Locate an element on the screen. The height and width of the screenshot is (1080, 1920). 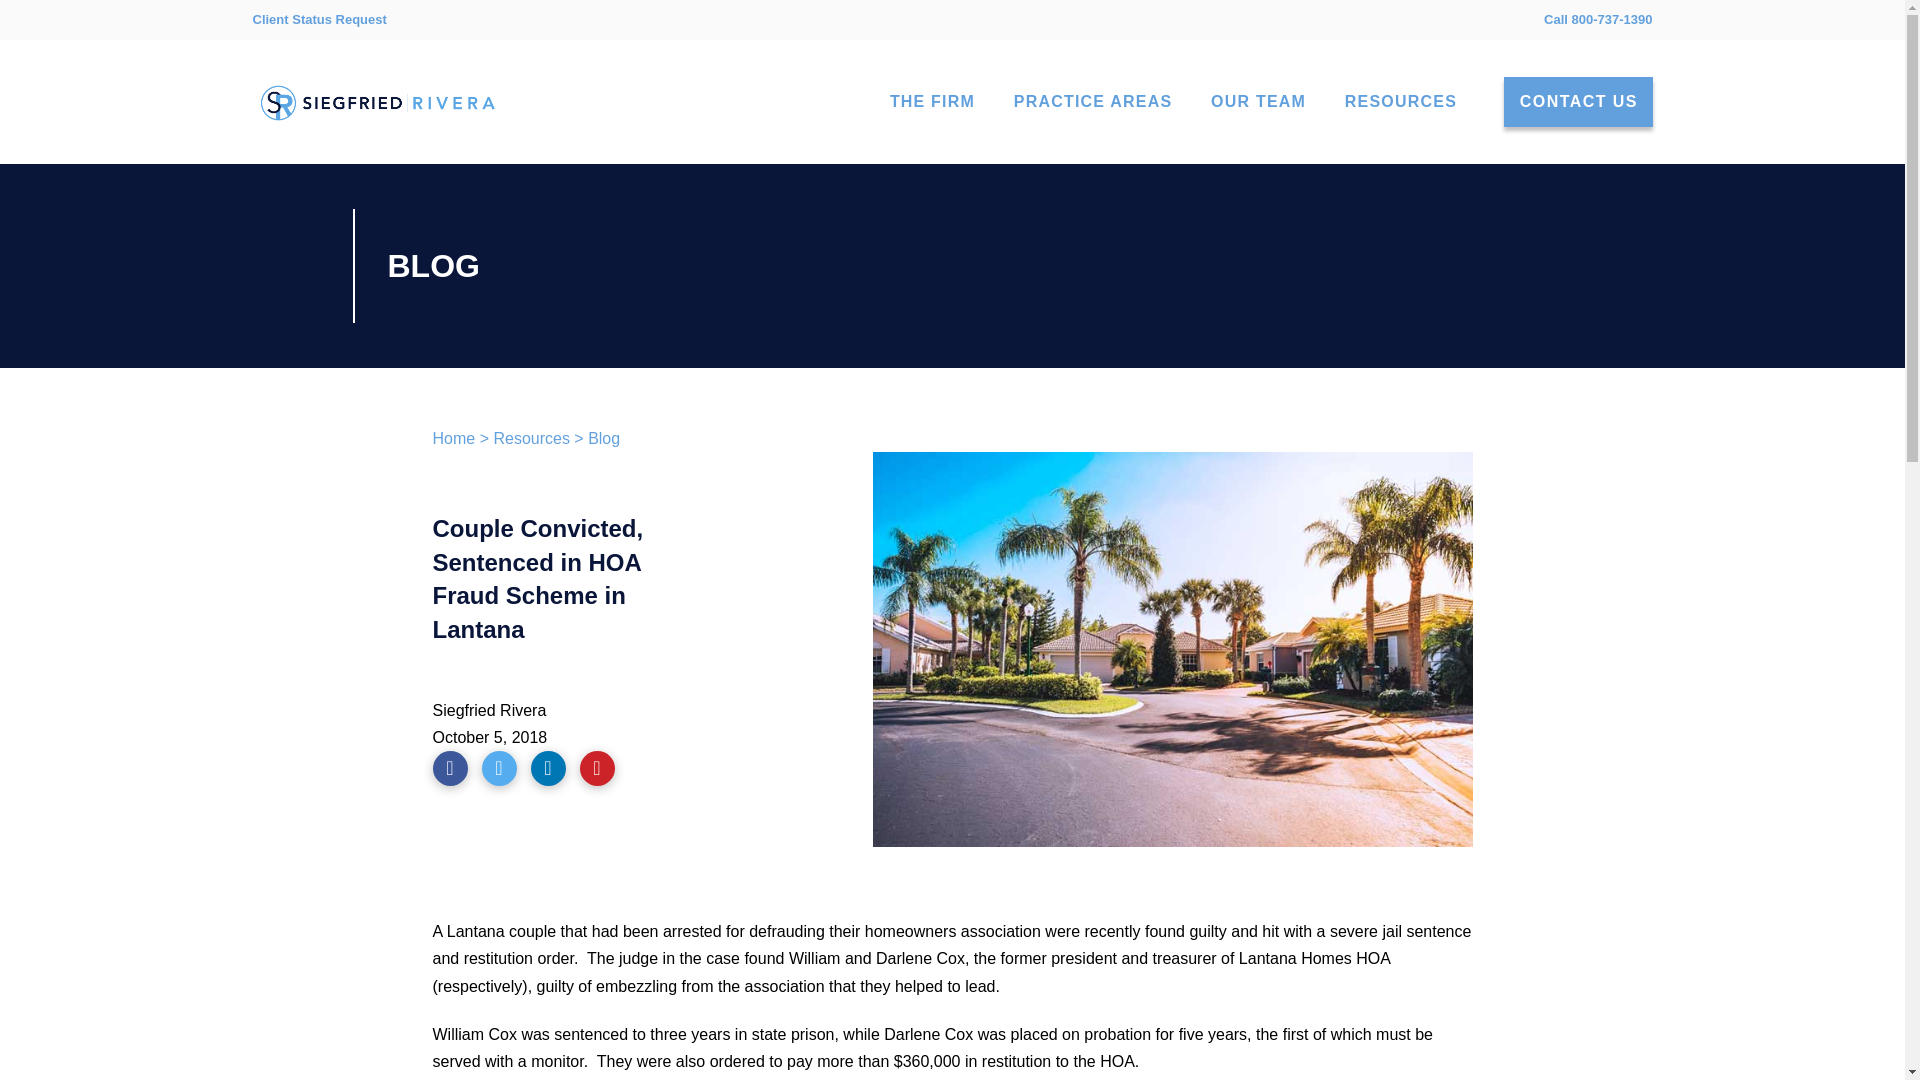
Blog is located at coordinates (604, 438).